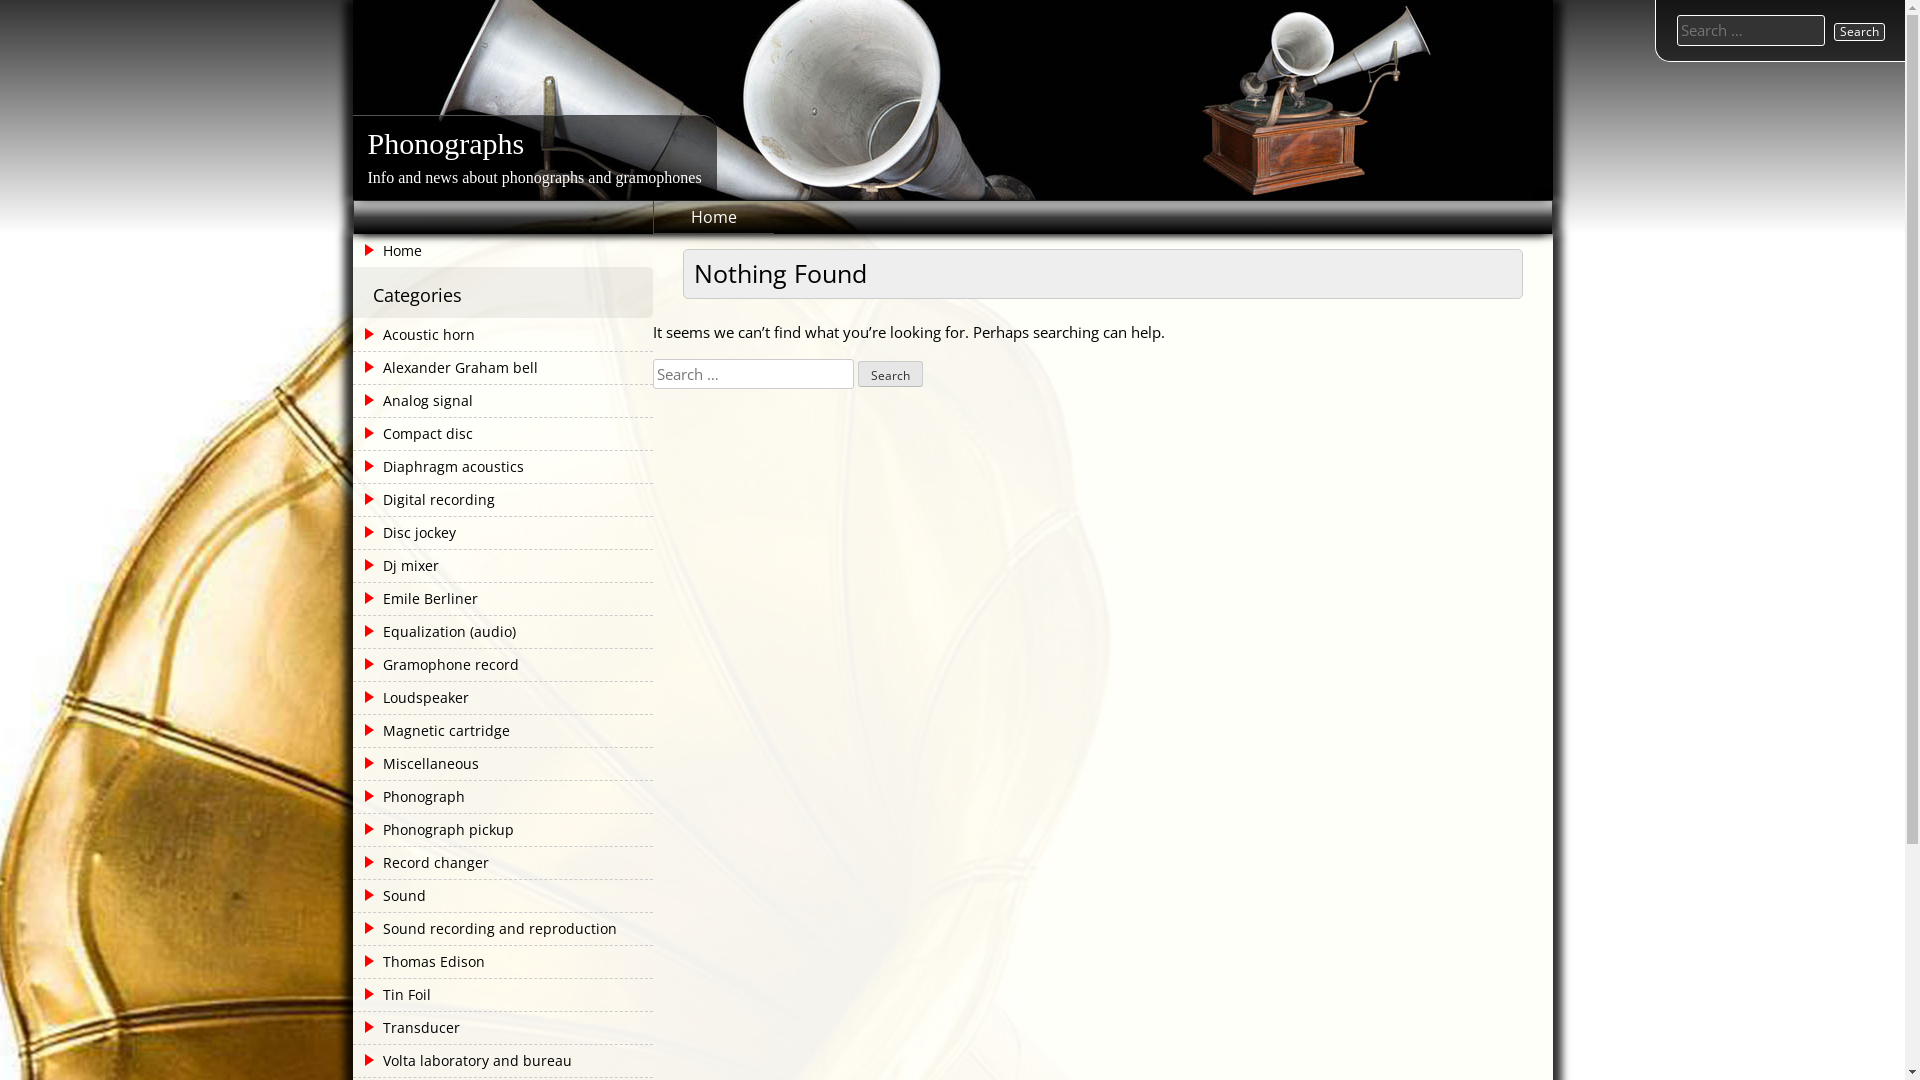  What do you see at coordinates (414, 434) in the screenshot?
I see `Compact disc` at bounding box center [414, 434].